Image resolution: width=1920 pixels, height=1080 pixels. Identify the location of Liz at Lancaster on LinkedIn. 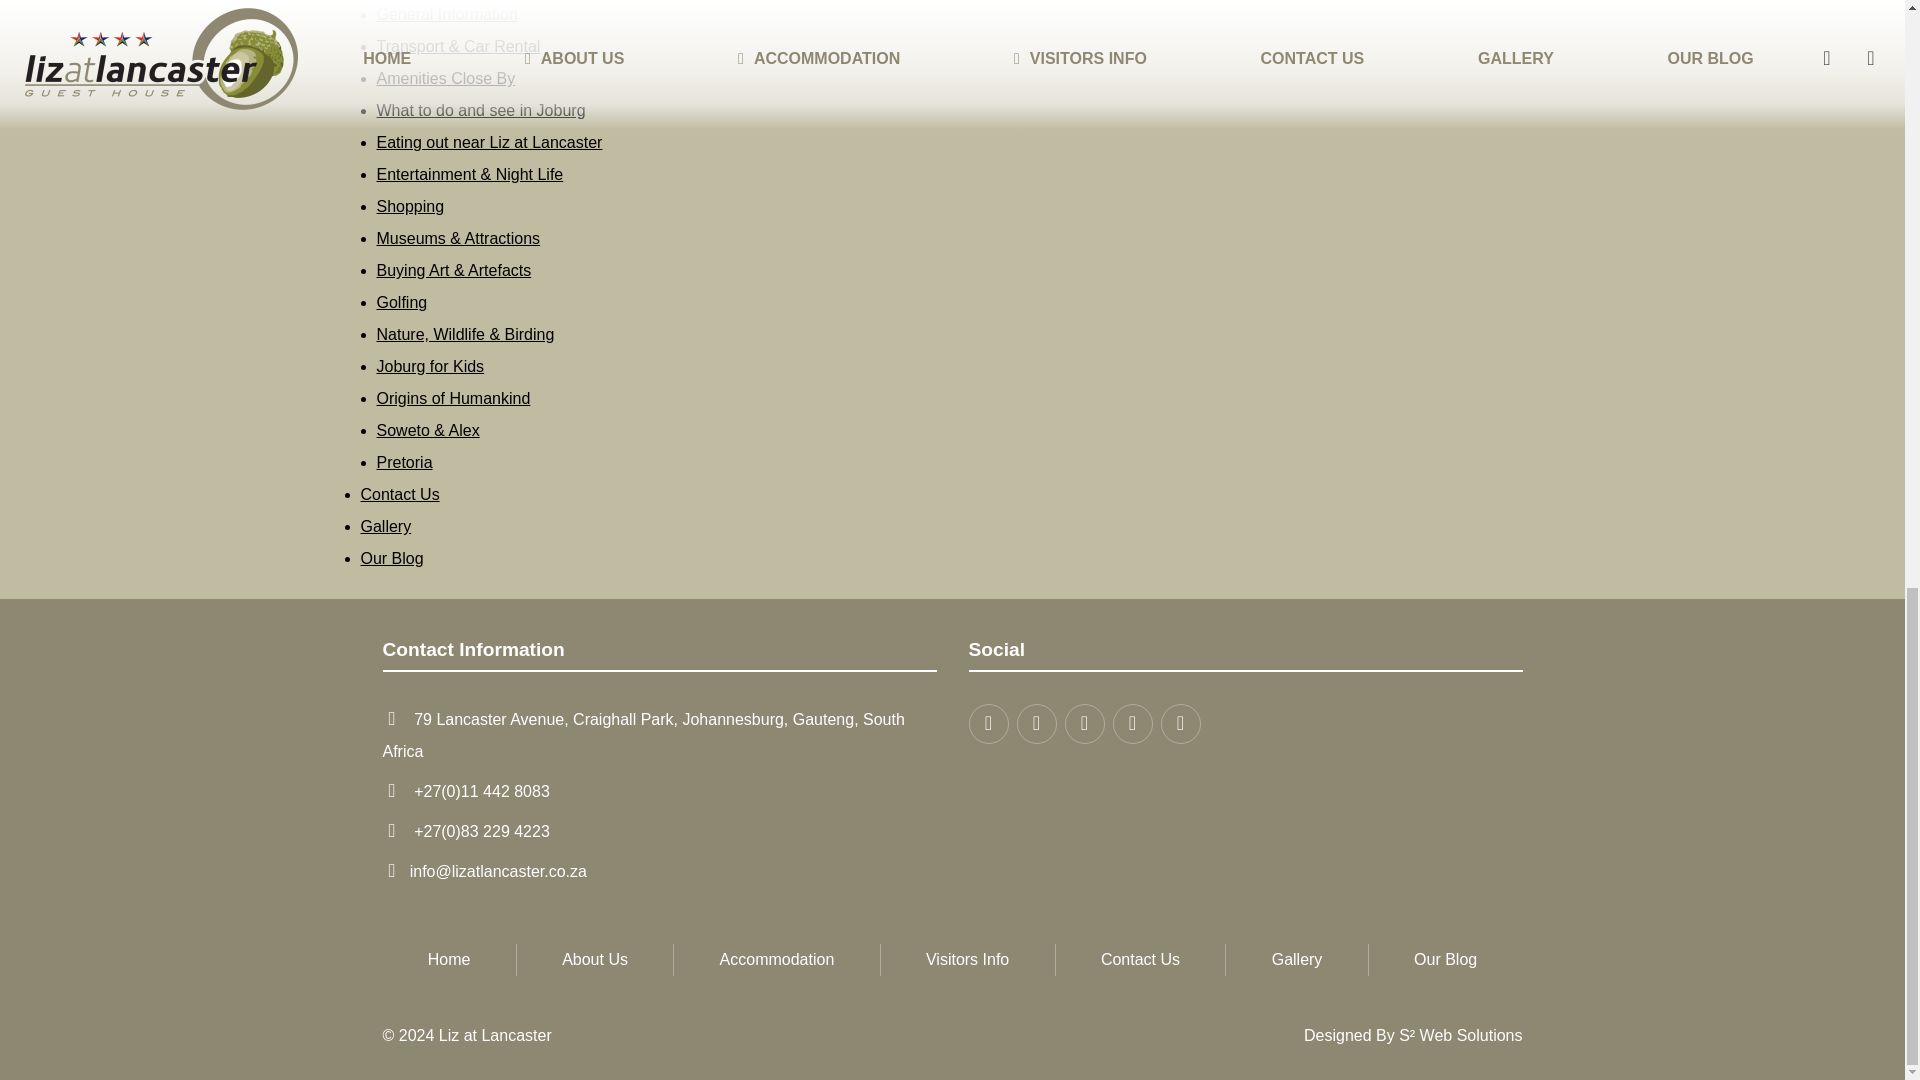
(1132, 724).